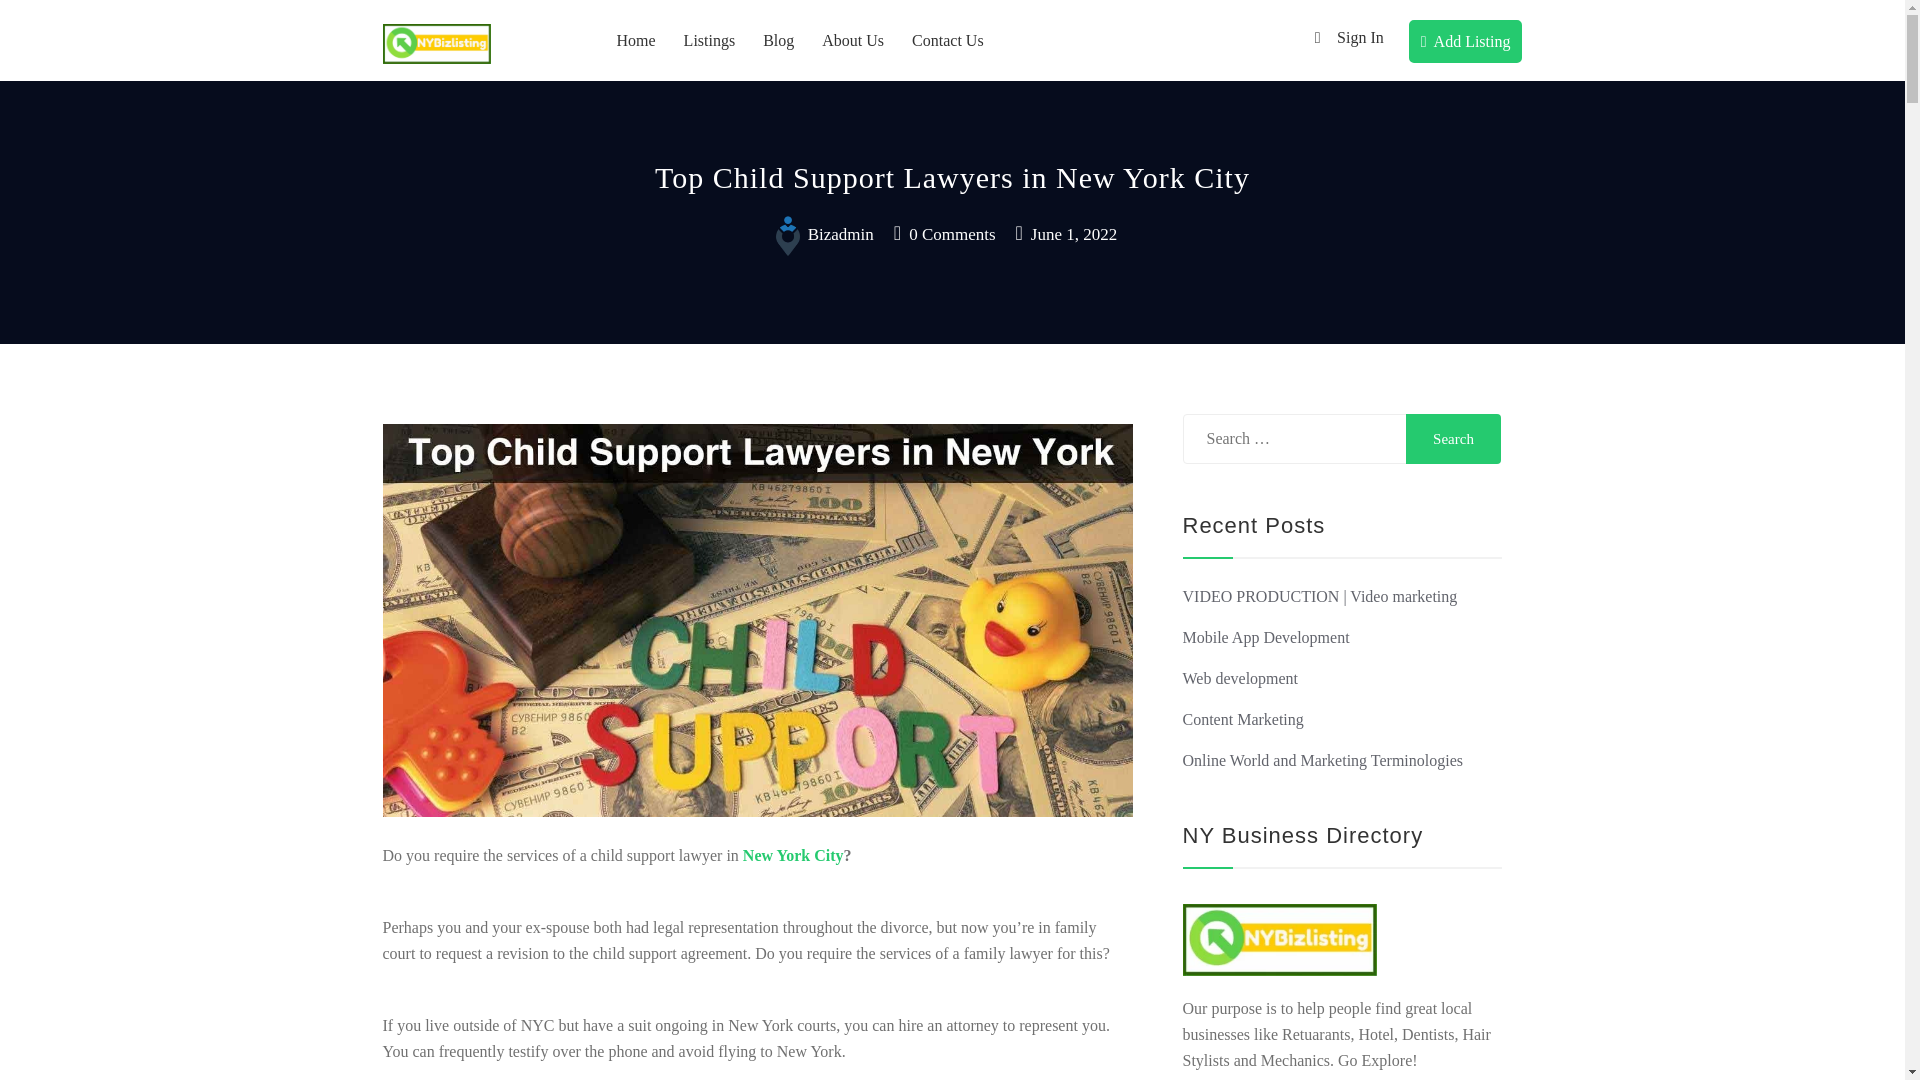  I want to click on New York City, so click(794, 854).